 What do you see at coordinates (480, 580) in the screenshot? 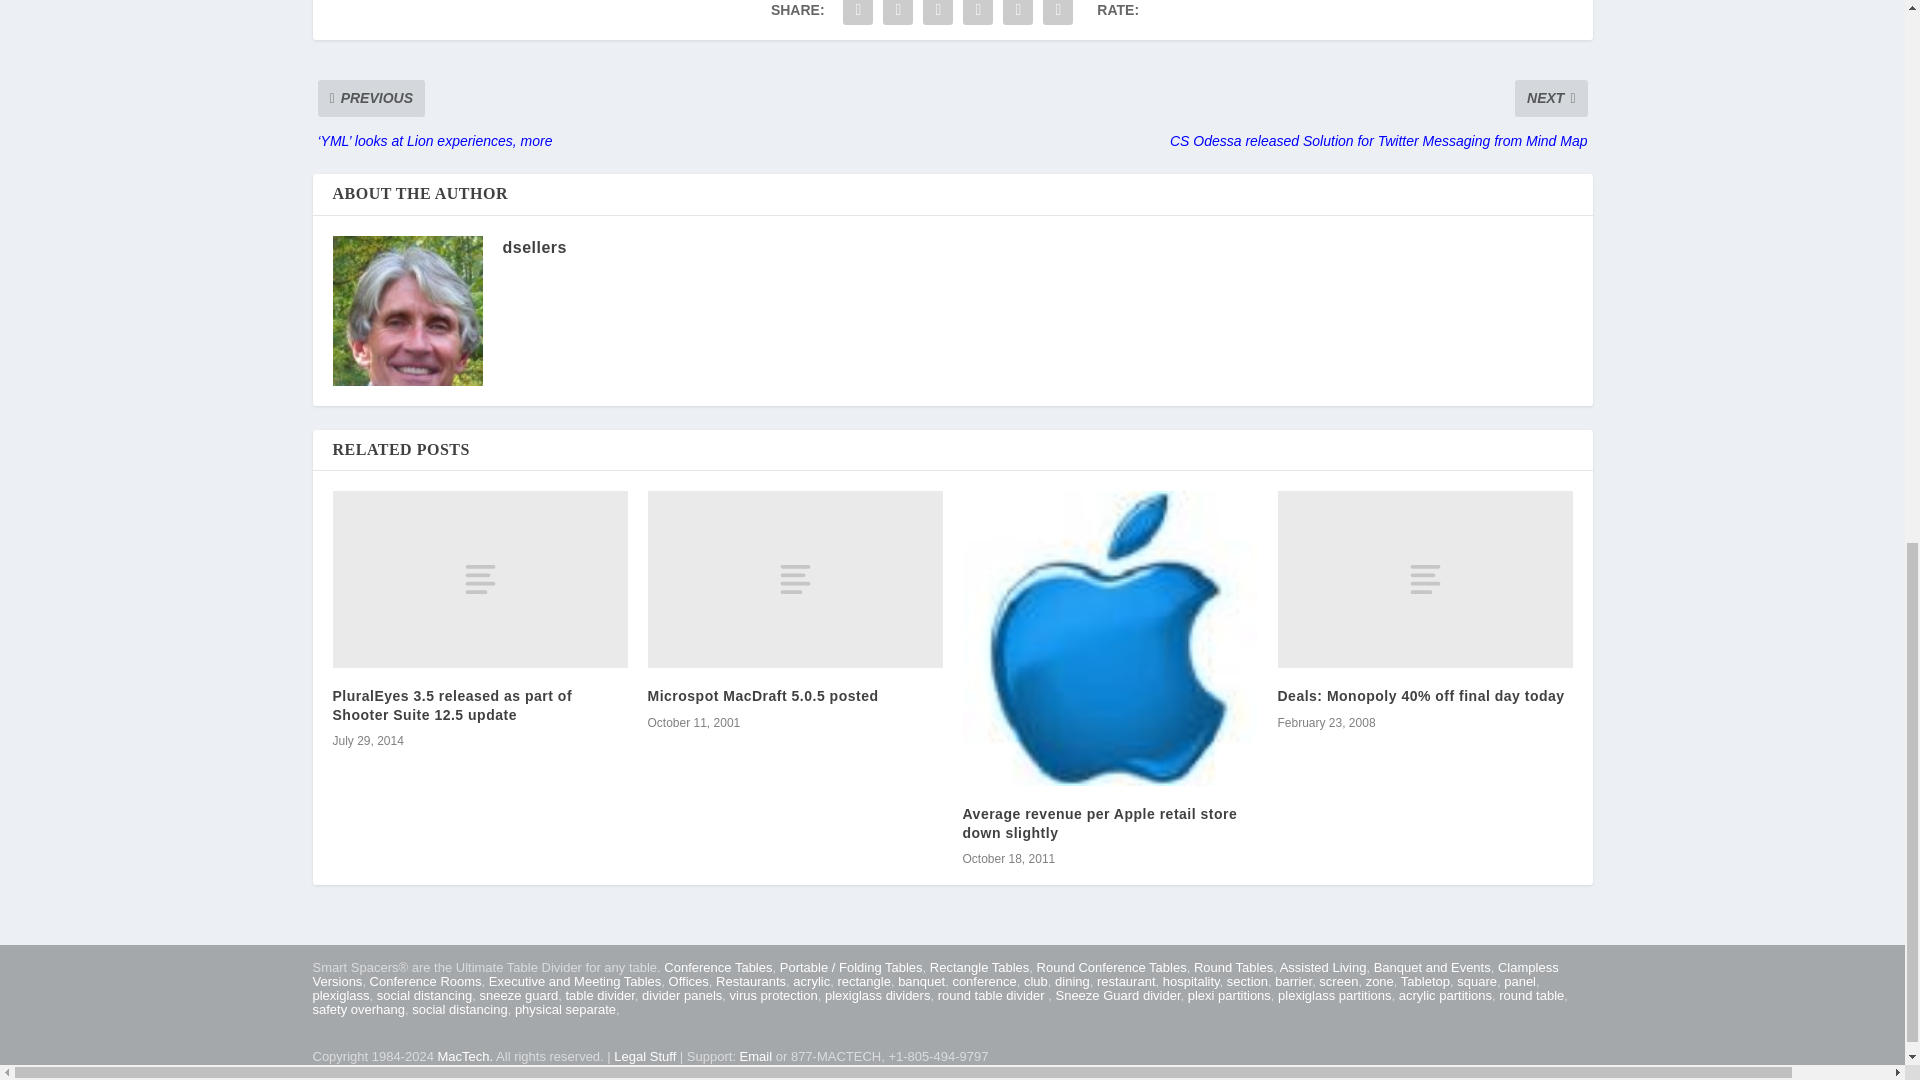
I see `PluralEyes 3.5 released as part of Shooter Suite 12.5 update` at bounding box center [480, 580].